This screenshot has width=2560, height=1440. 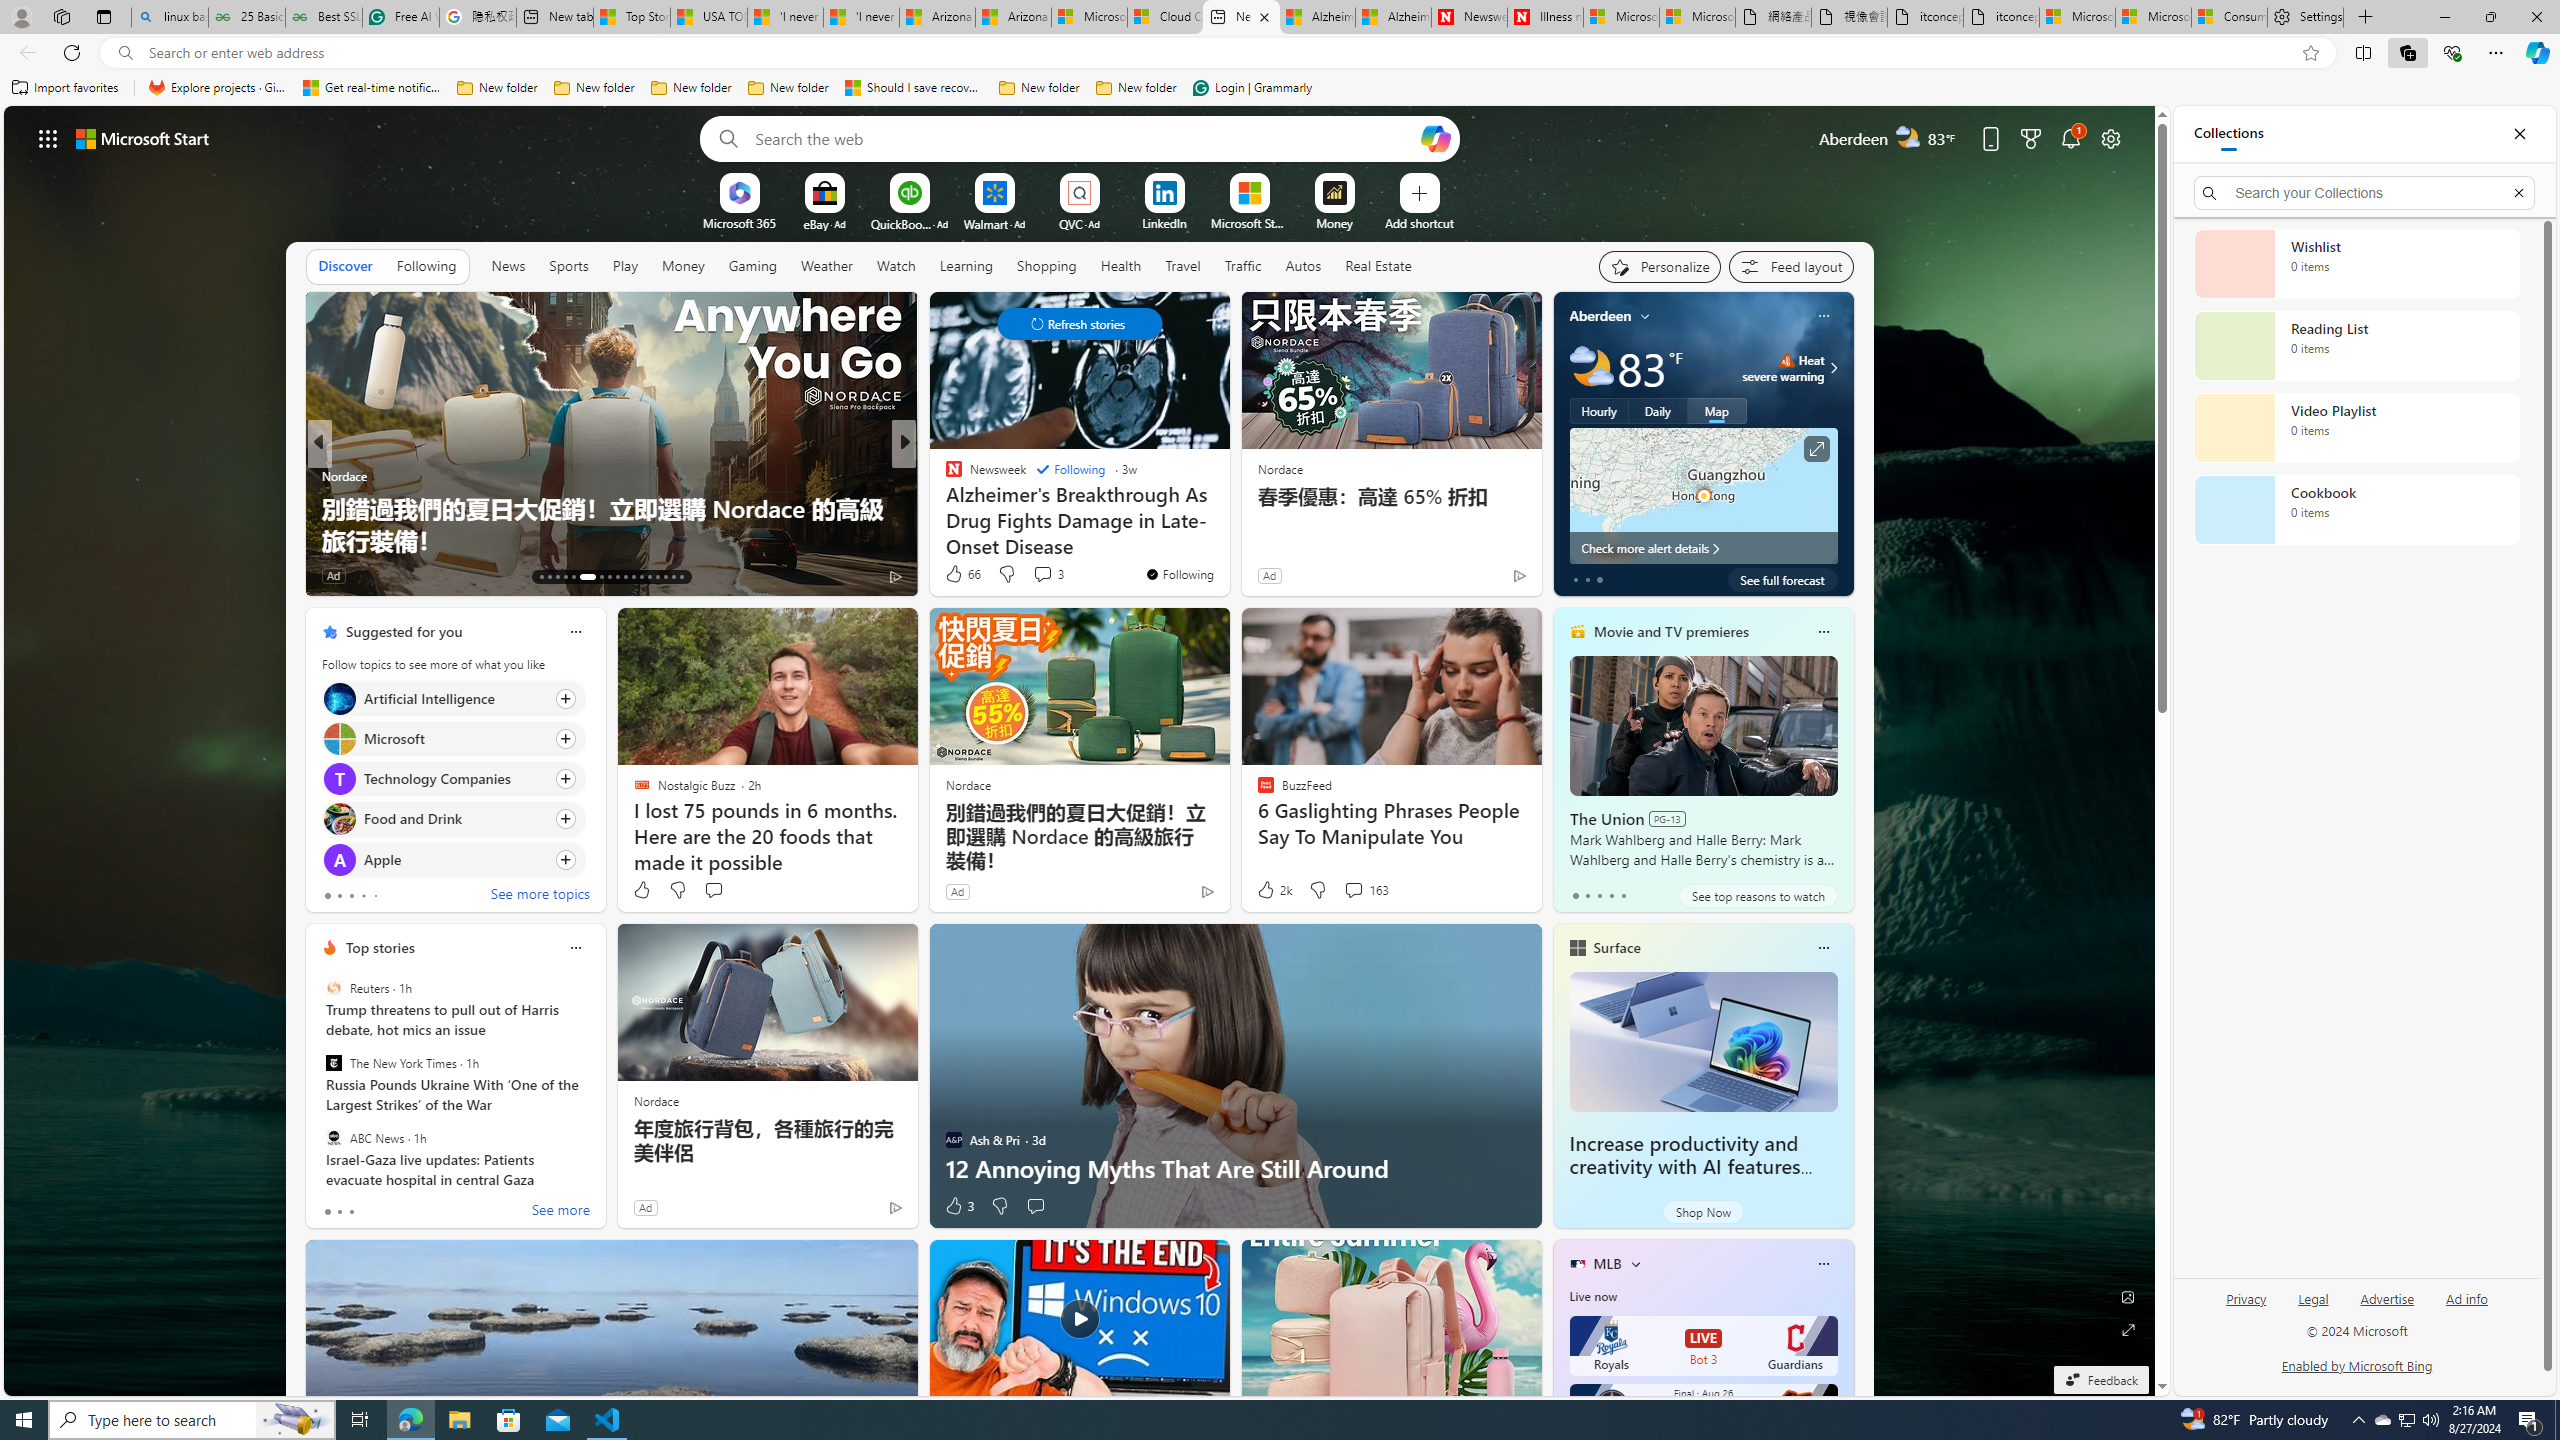 I want to click on Click to follow topic Apple, so click(x=453, y=859).